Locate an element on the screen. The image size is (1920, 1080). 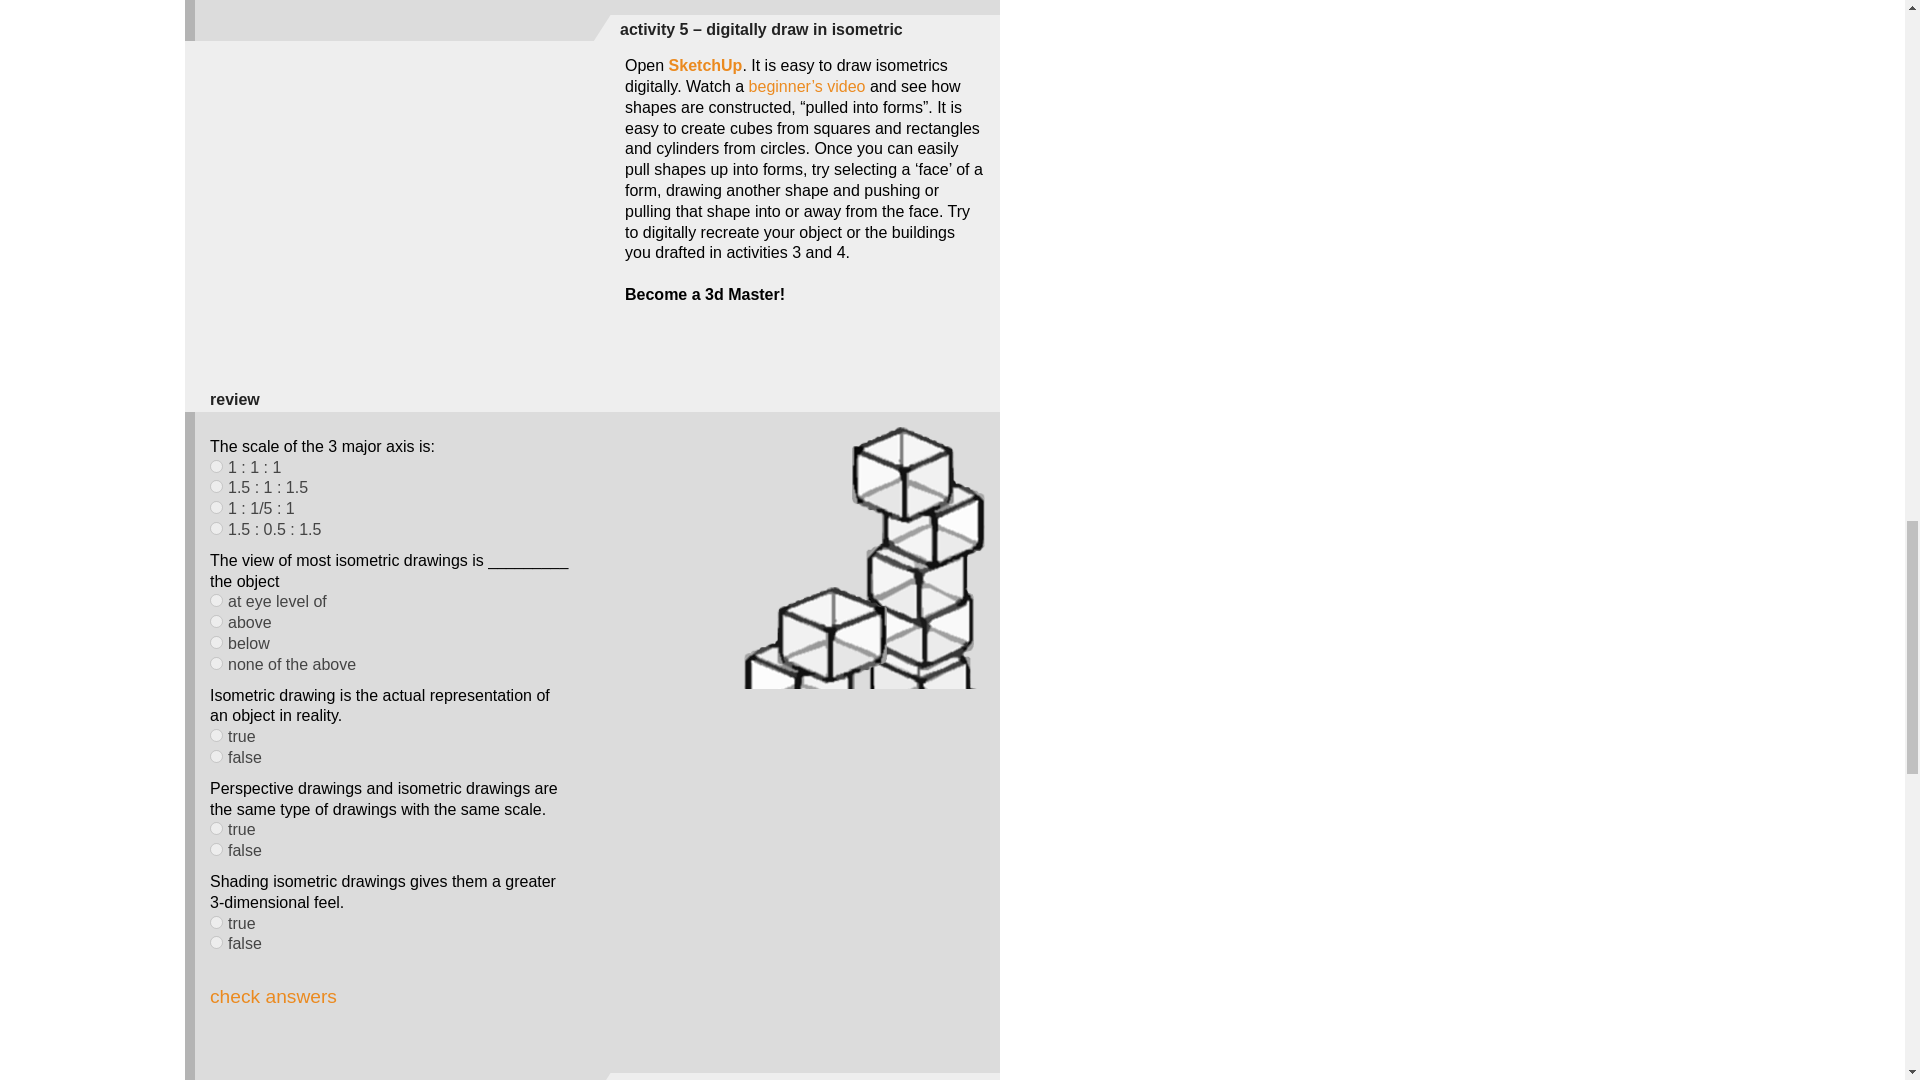
615 is located at coordinates (216, 662).